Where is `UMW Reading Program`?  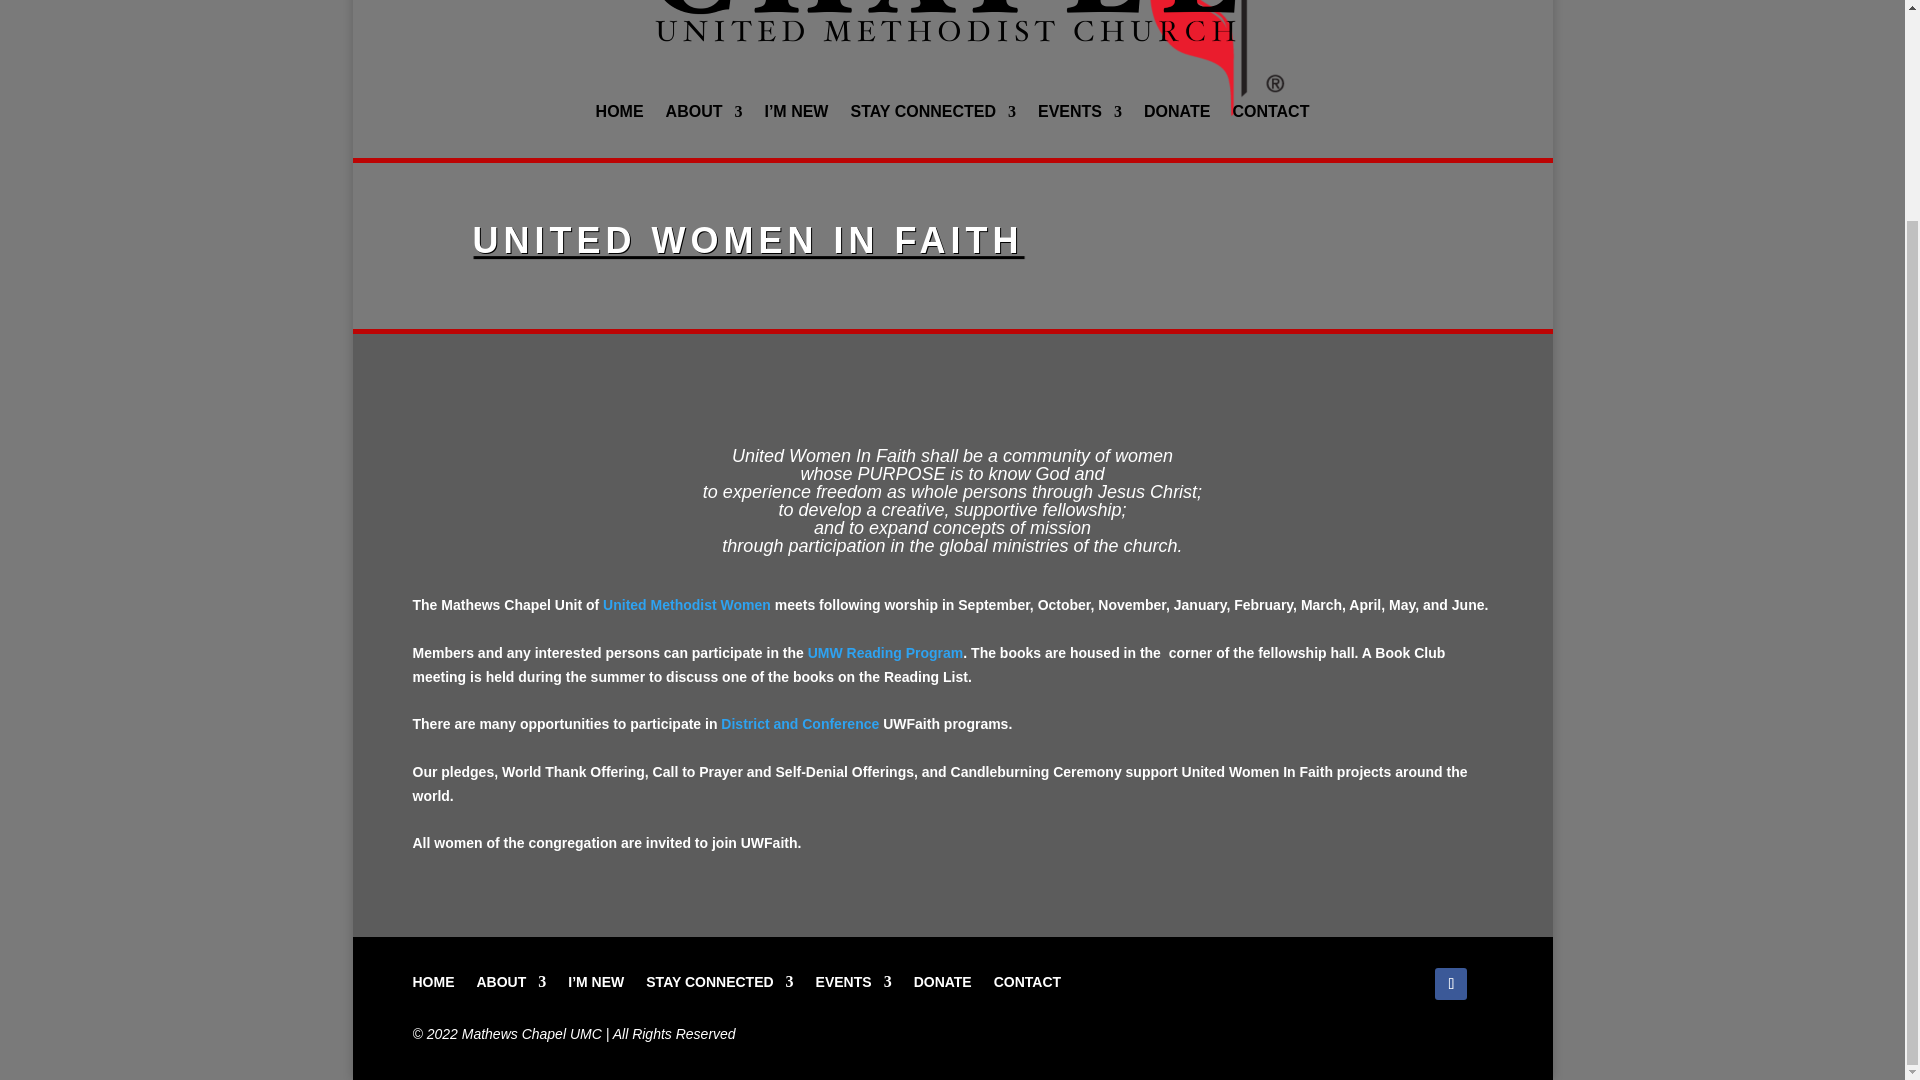
UMW Reading Program is located at coordinates (886, 652).